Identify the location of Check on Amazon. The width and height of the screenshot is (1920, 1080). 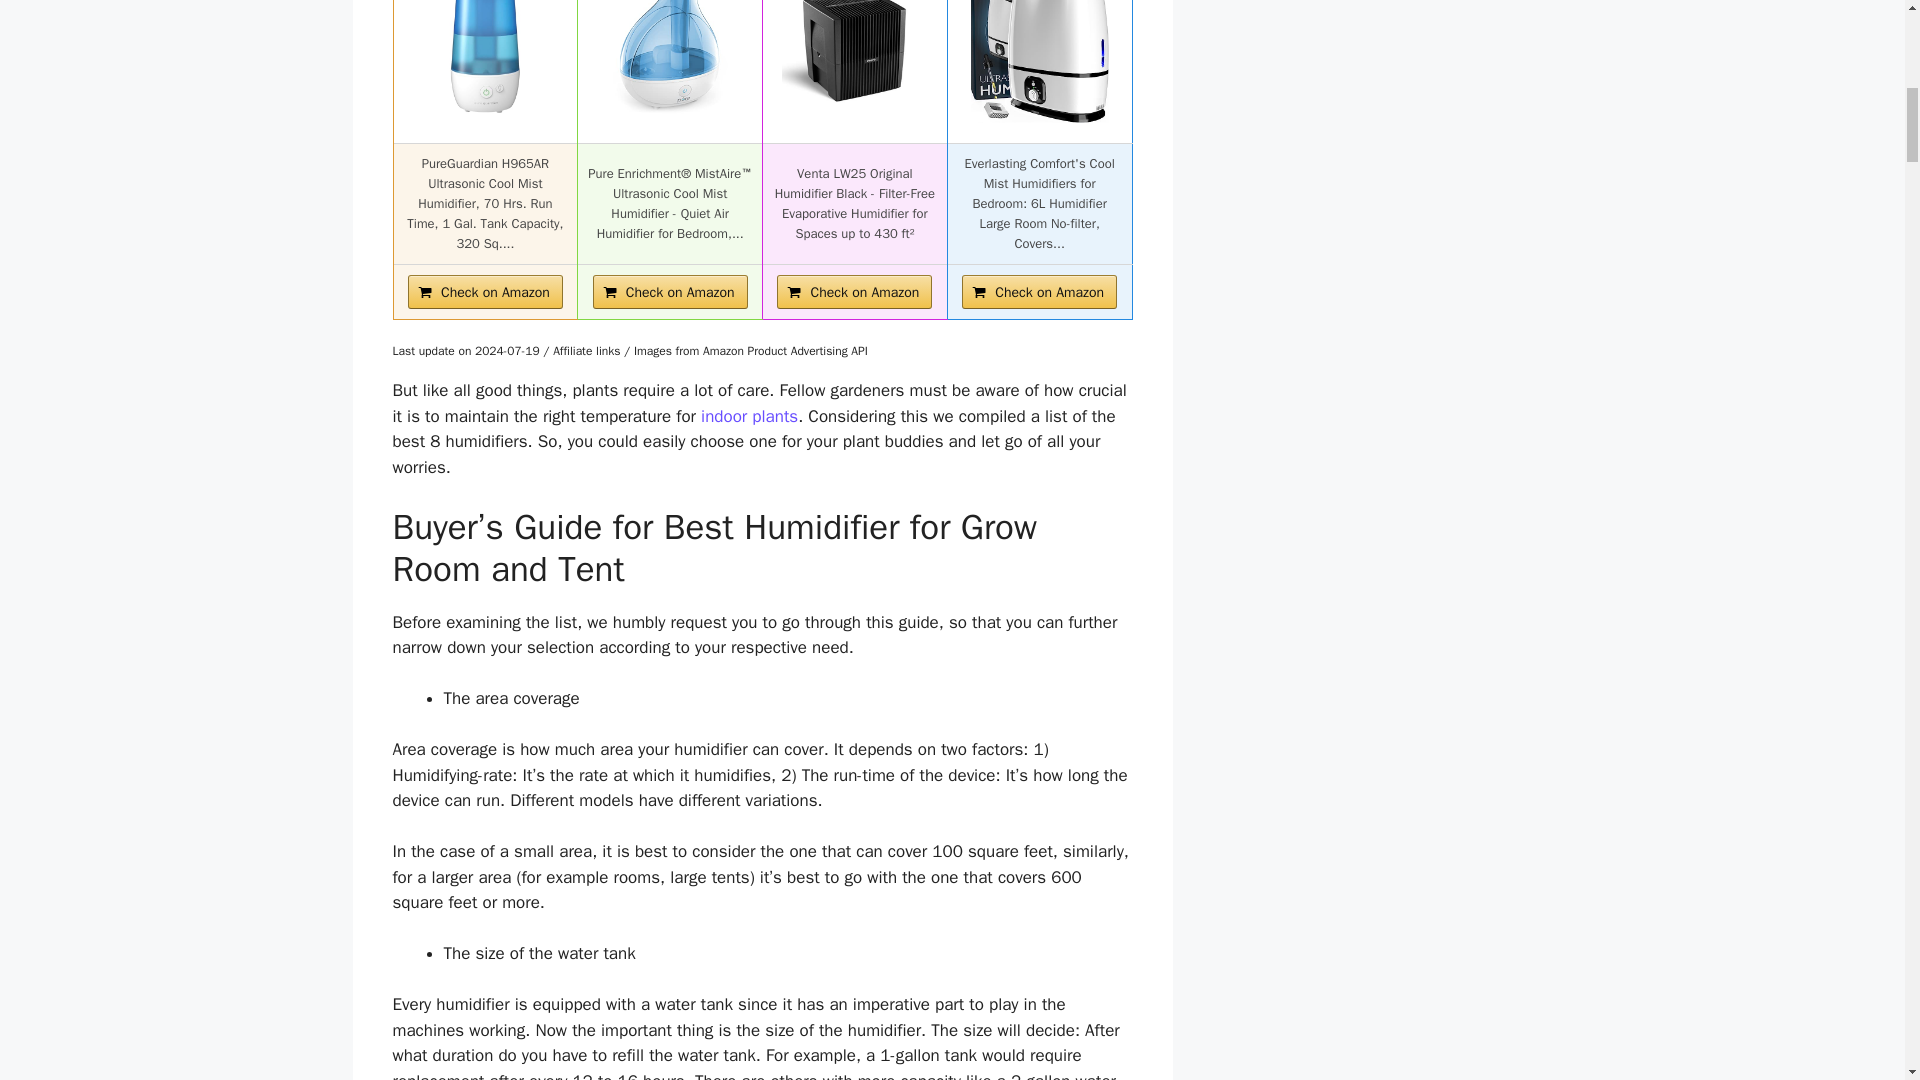
(854, 290).